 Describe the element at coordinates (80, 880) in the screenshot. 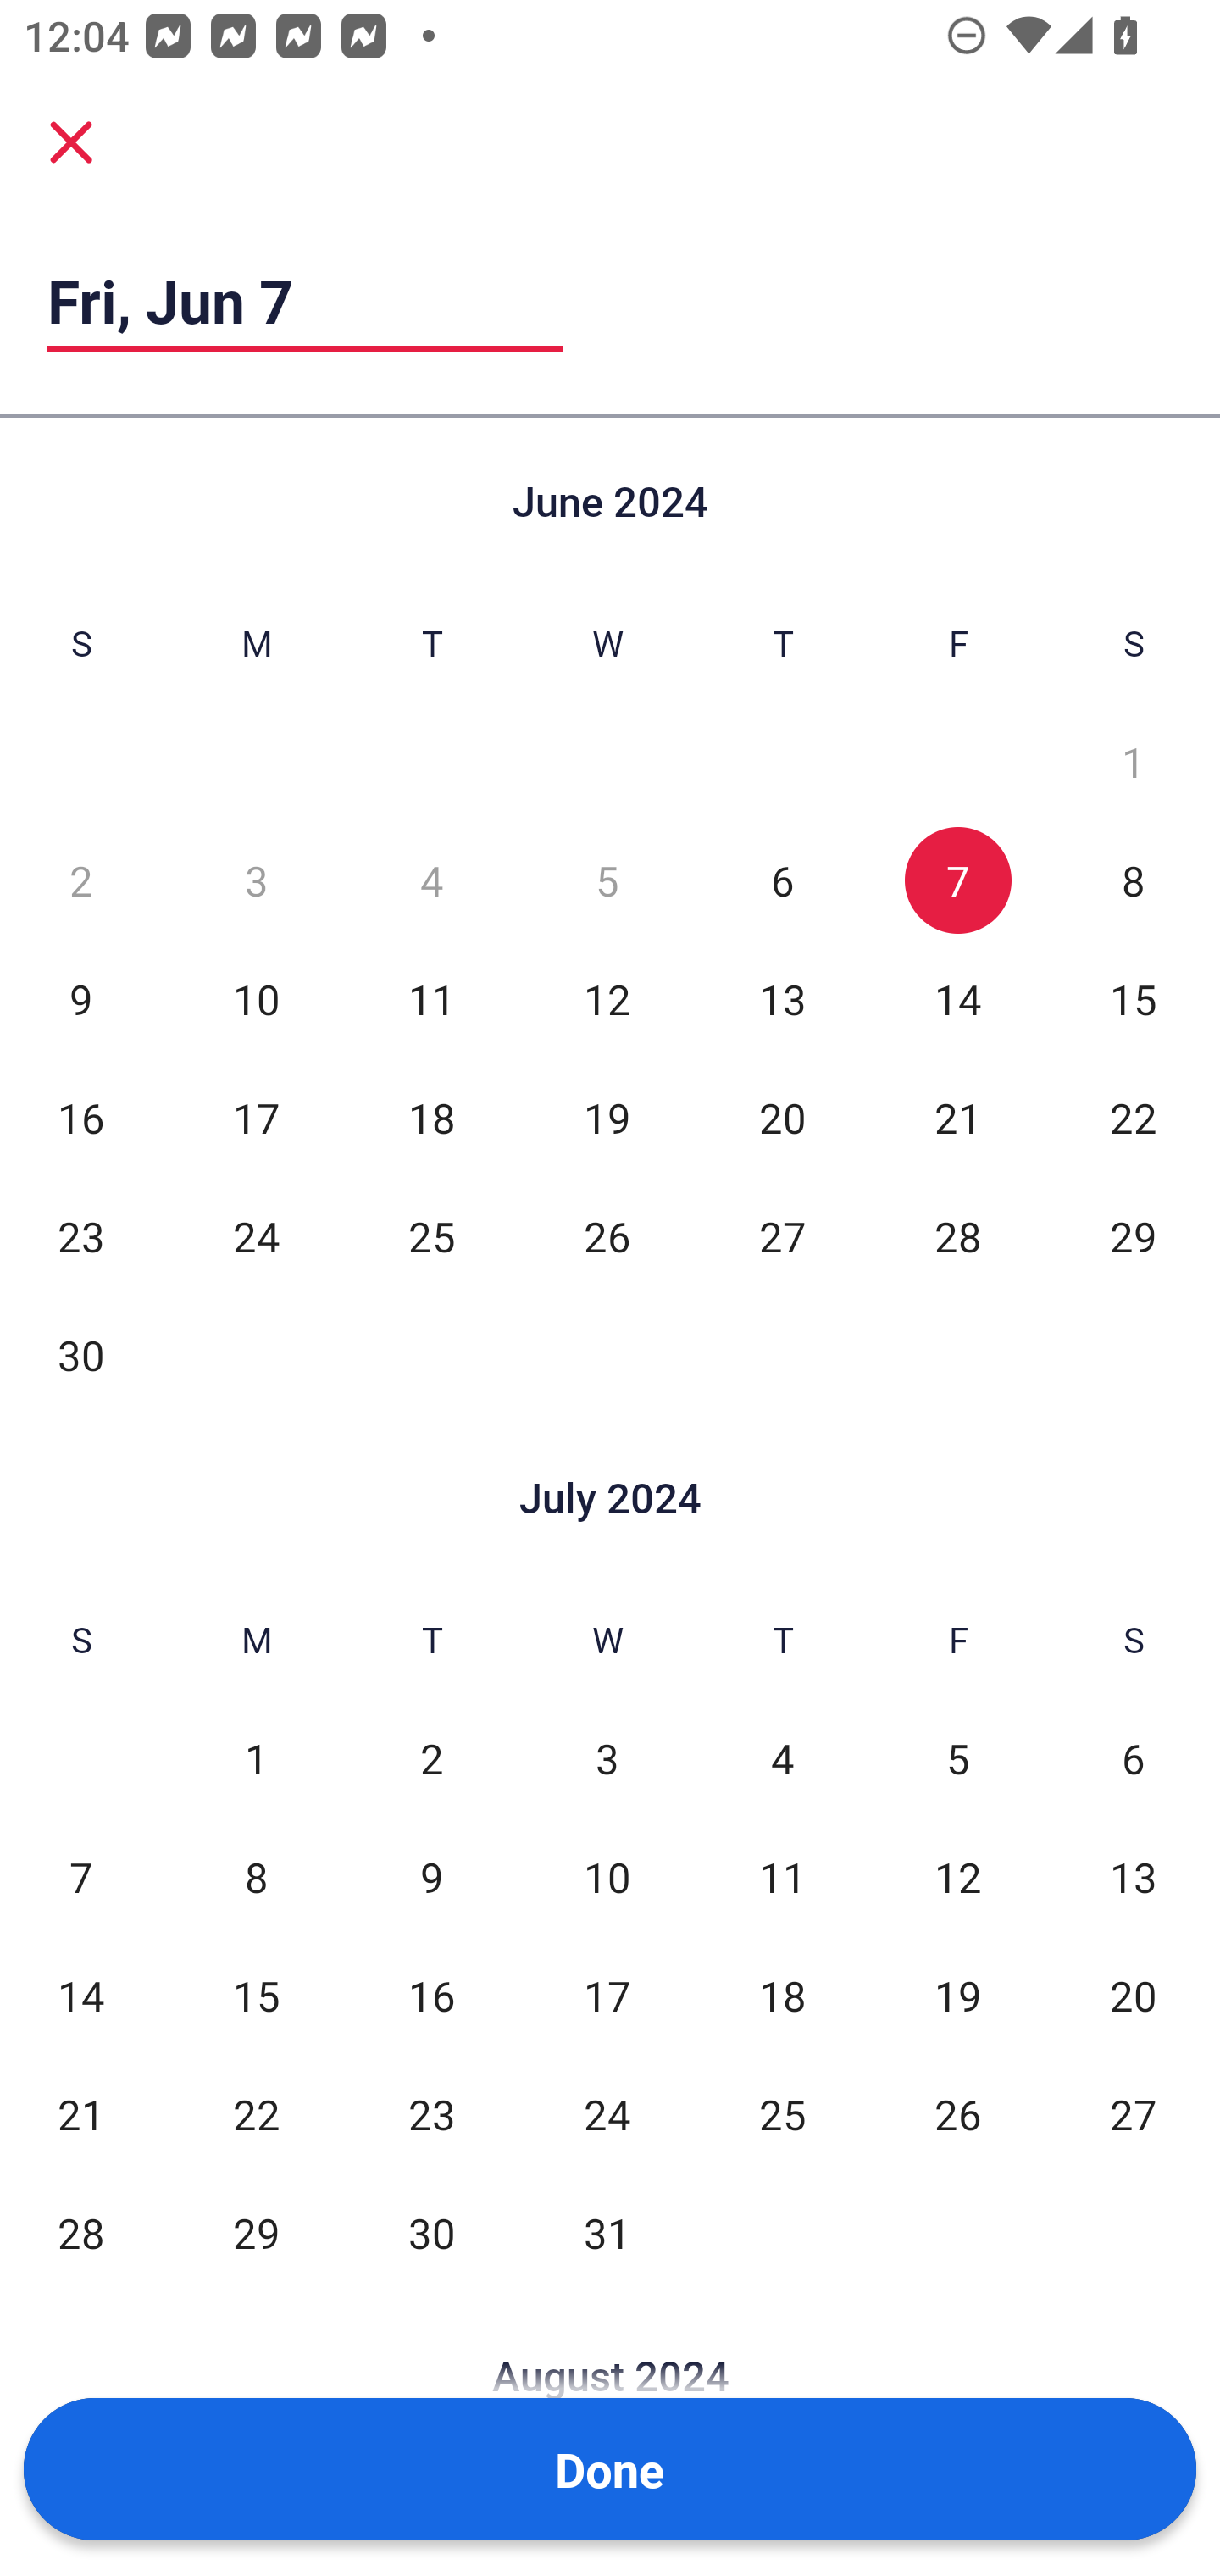

I see `2 Sun, Jun 2, Not Selected` at that location.